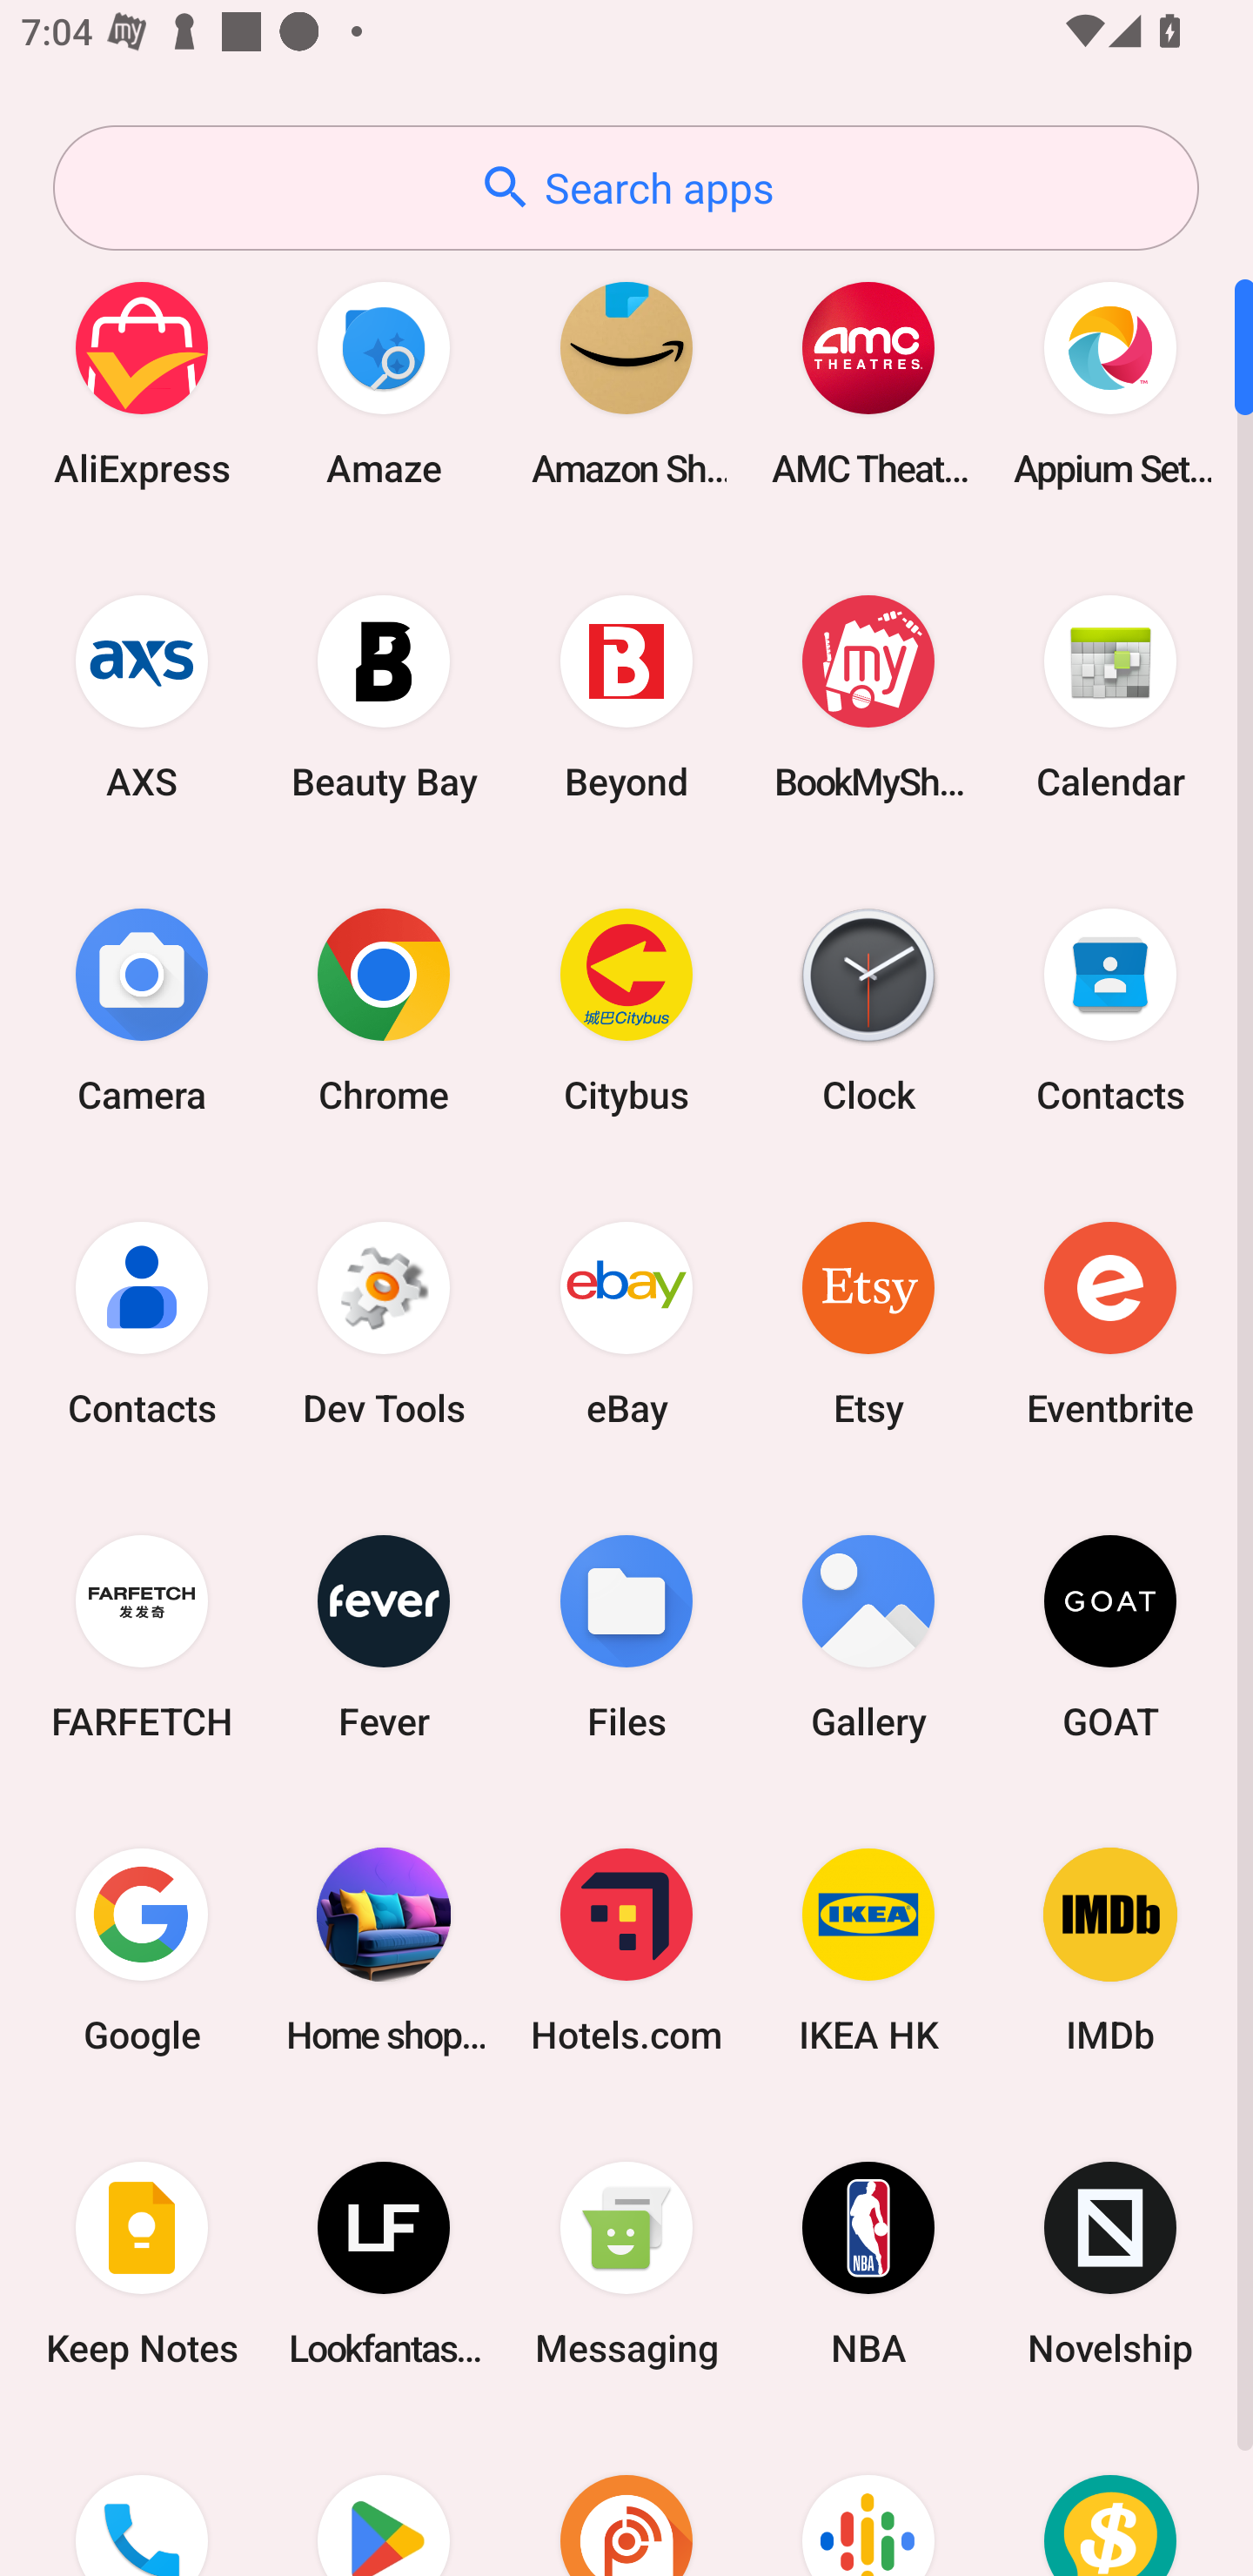  Describe the element at coordinates (384, 1323) in the screenshot. I see `Dev Tools` at that location.